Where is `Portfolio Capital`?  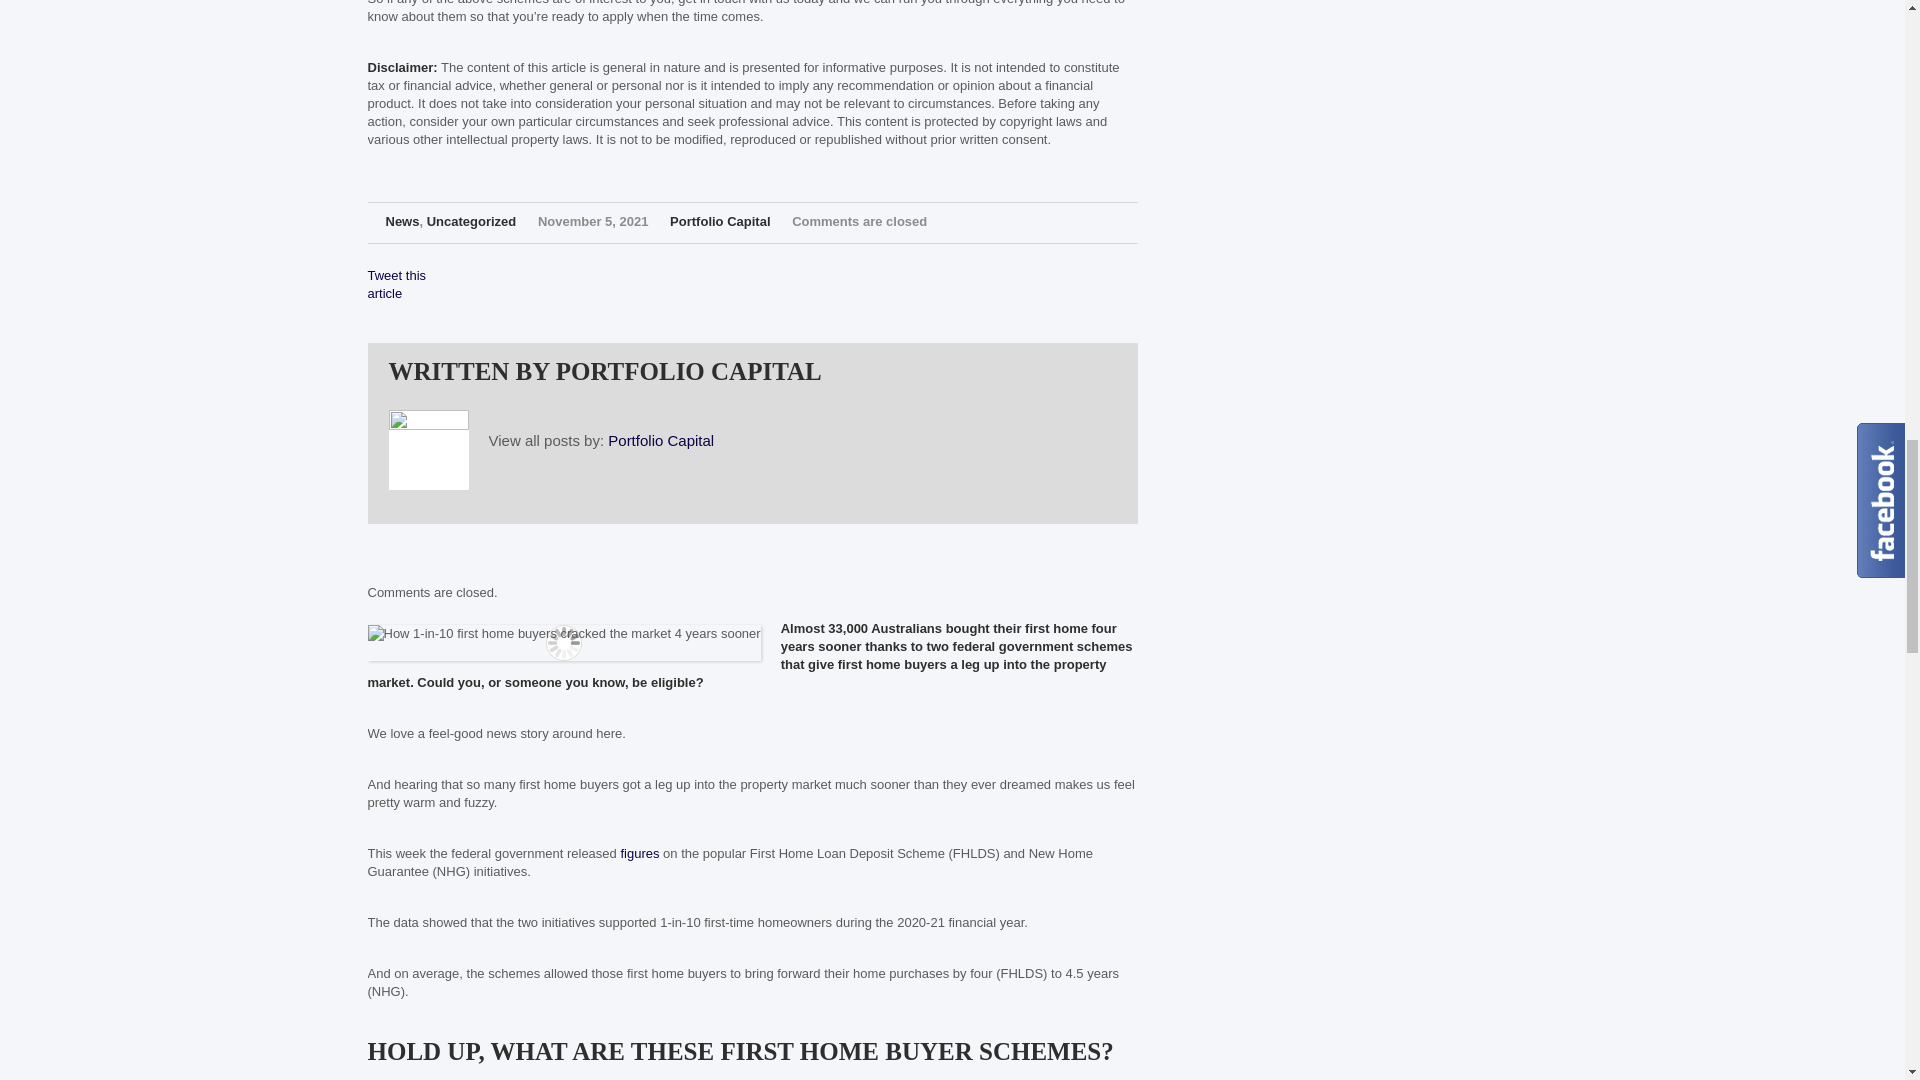 Portfolio Capital is located at coordinates (720, 220).